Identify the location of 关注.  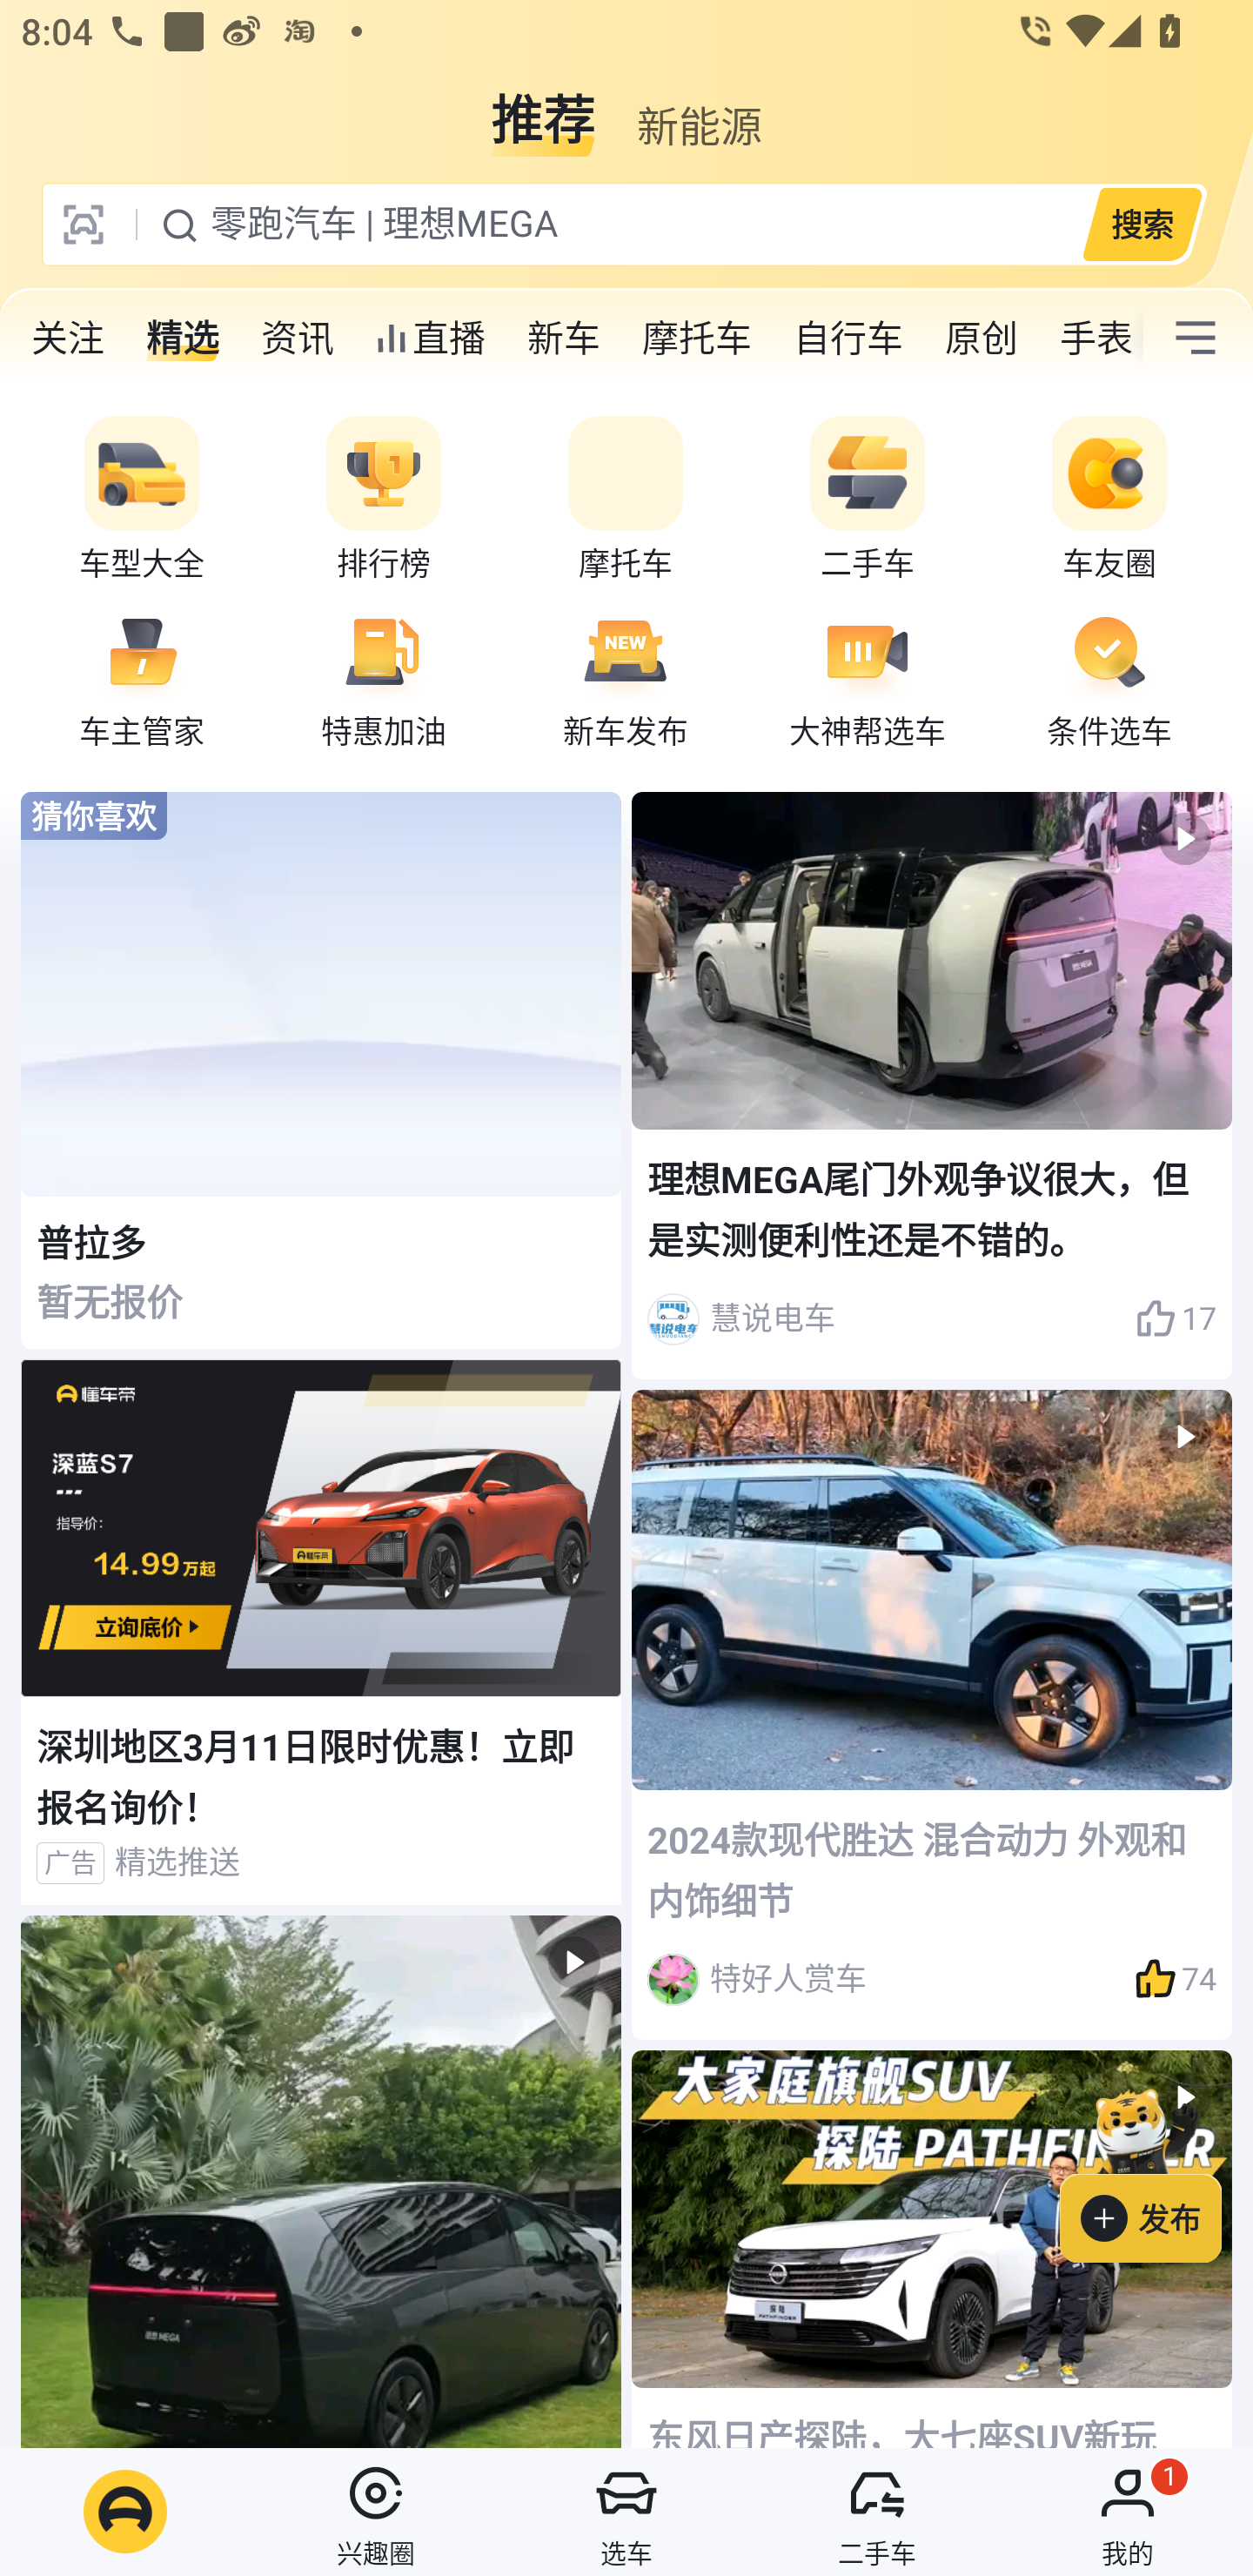
(68, 338).